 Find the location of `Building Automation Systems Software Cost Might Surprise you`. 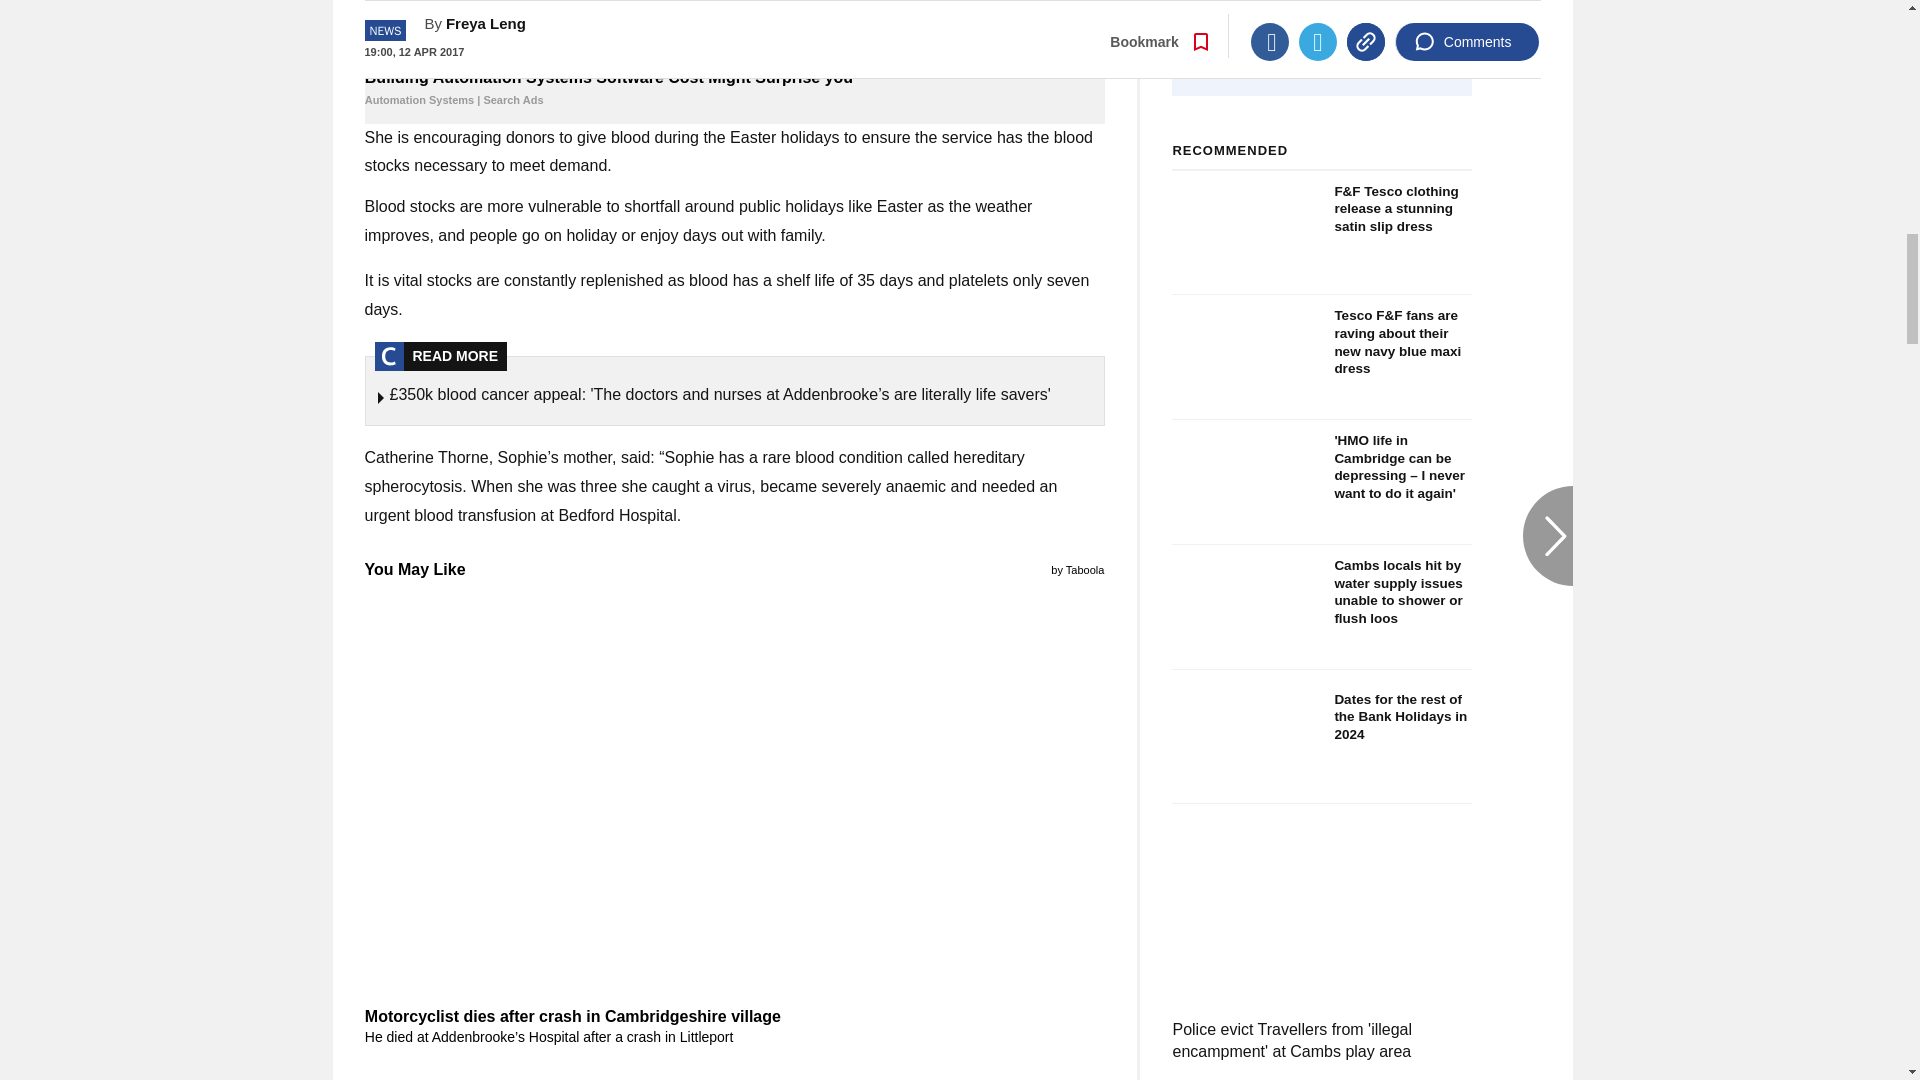

Building Automation Systems Software Cost Might Surprise you is located at coordinates (734, 88).